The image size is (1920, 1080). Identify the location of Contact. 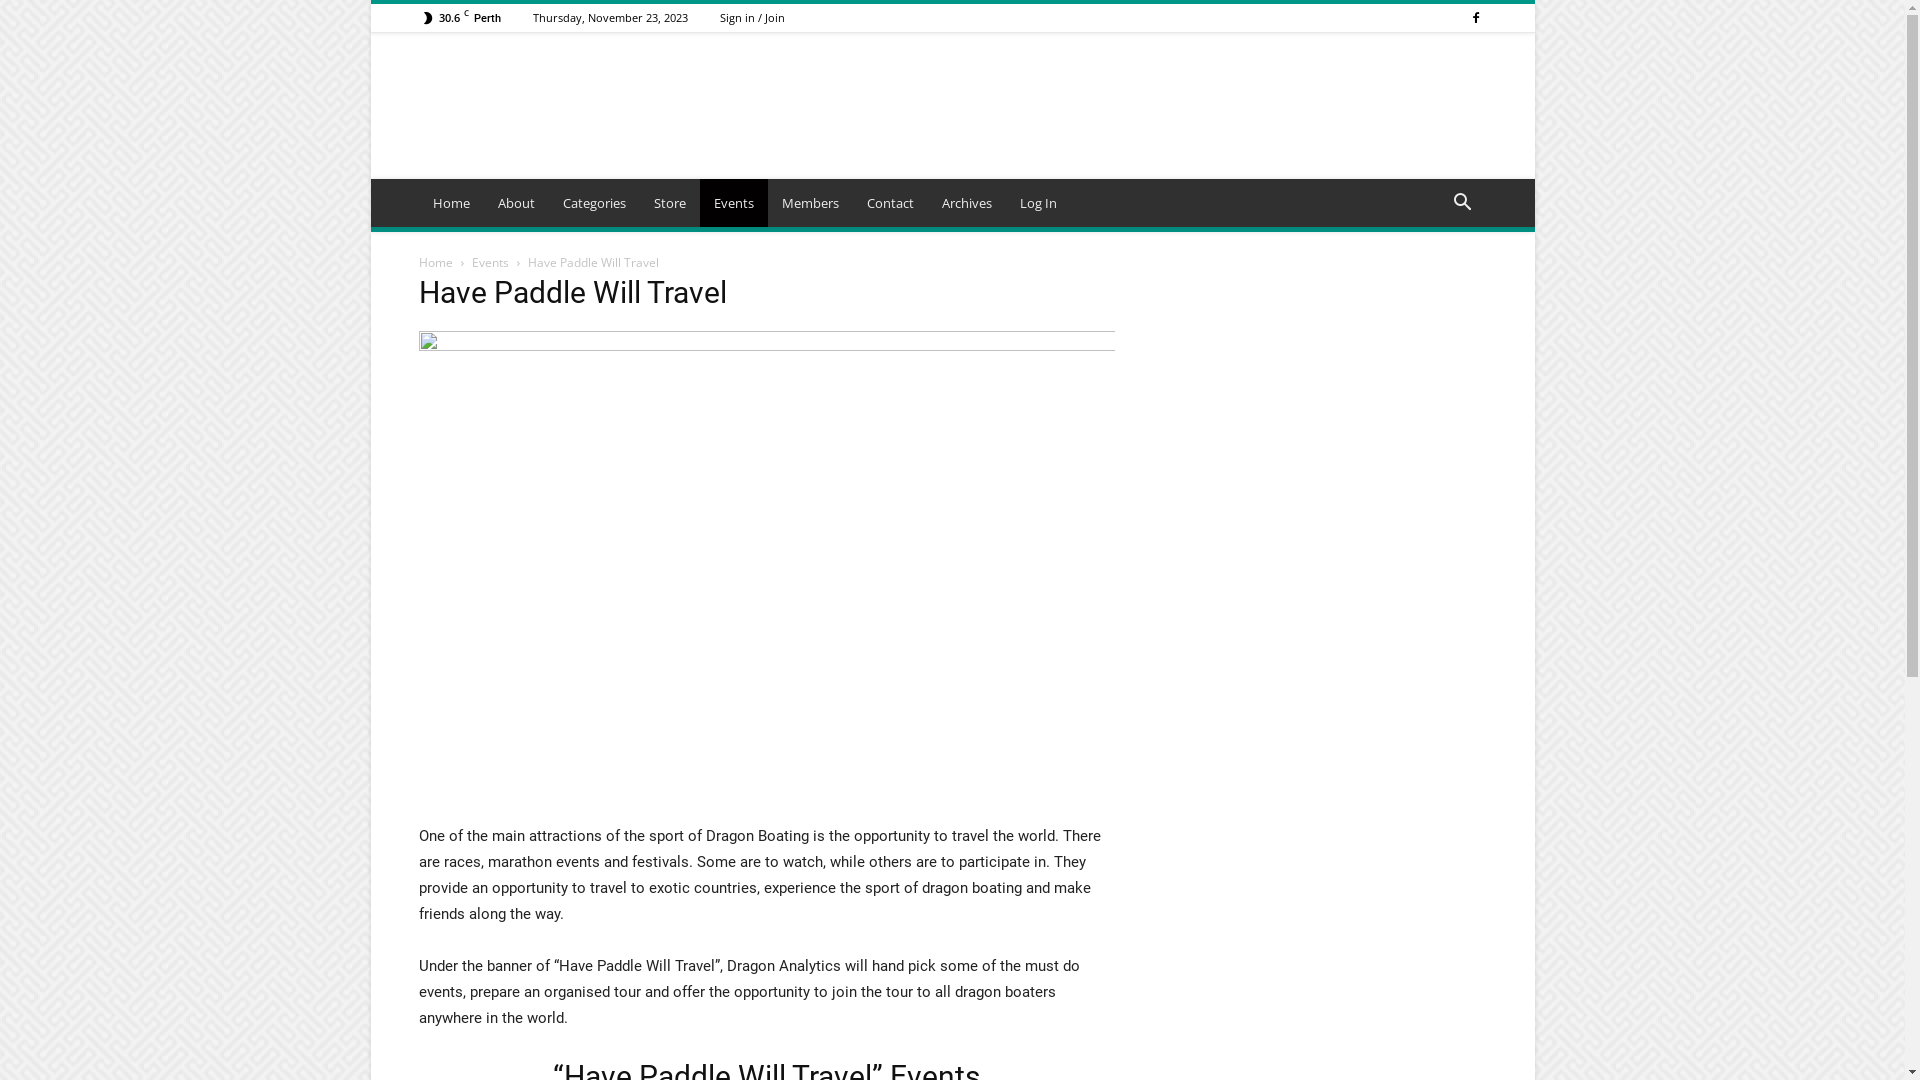
(890, 203).